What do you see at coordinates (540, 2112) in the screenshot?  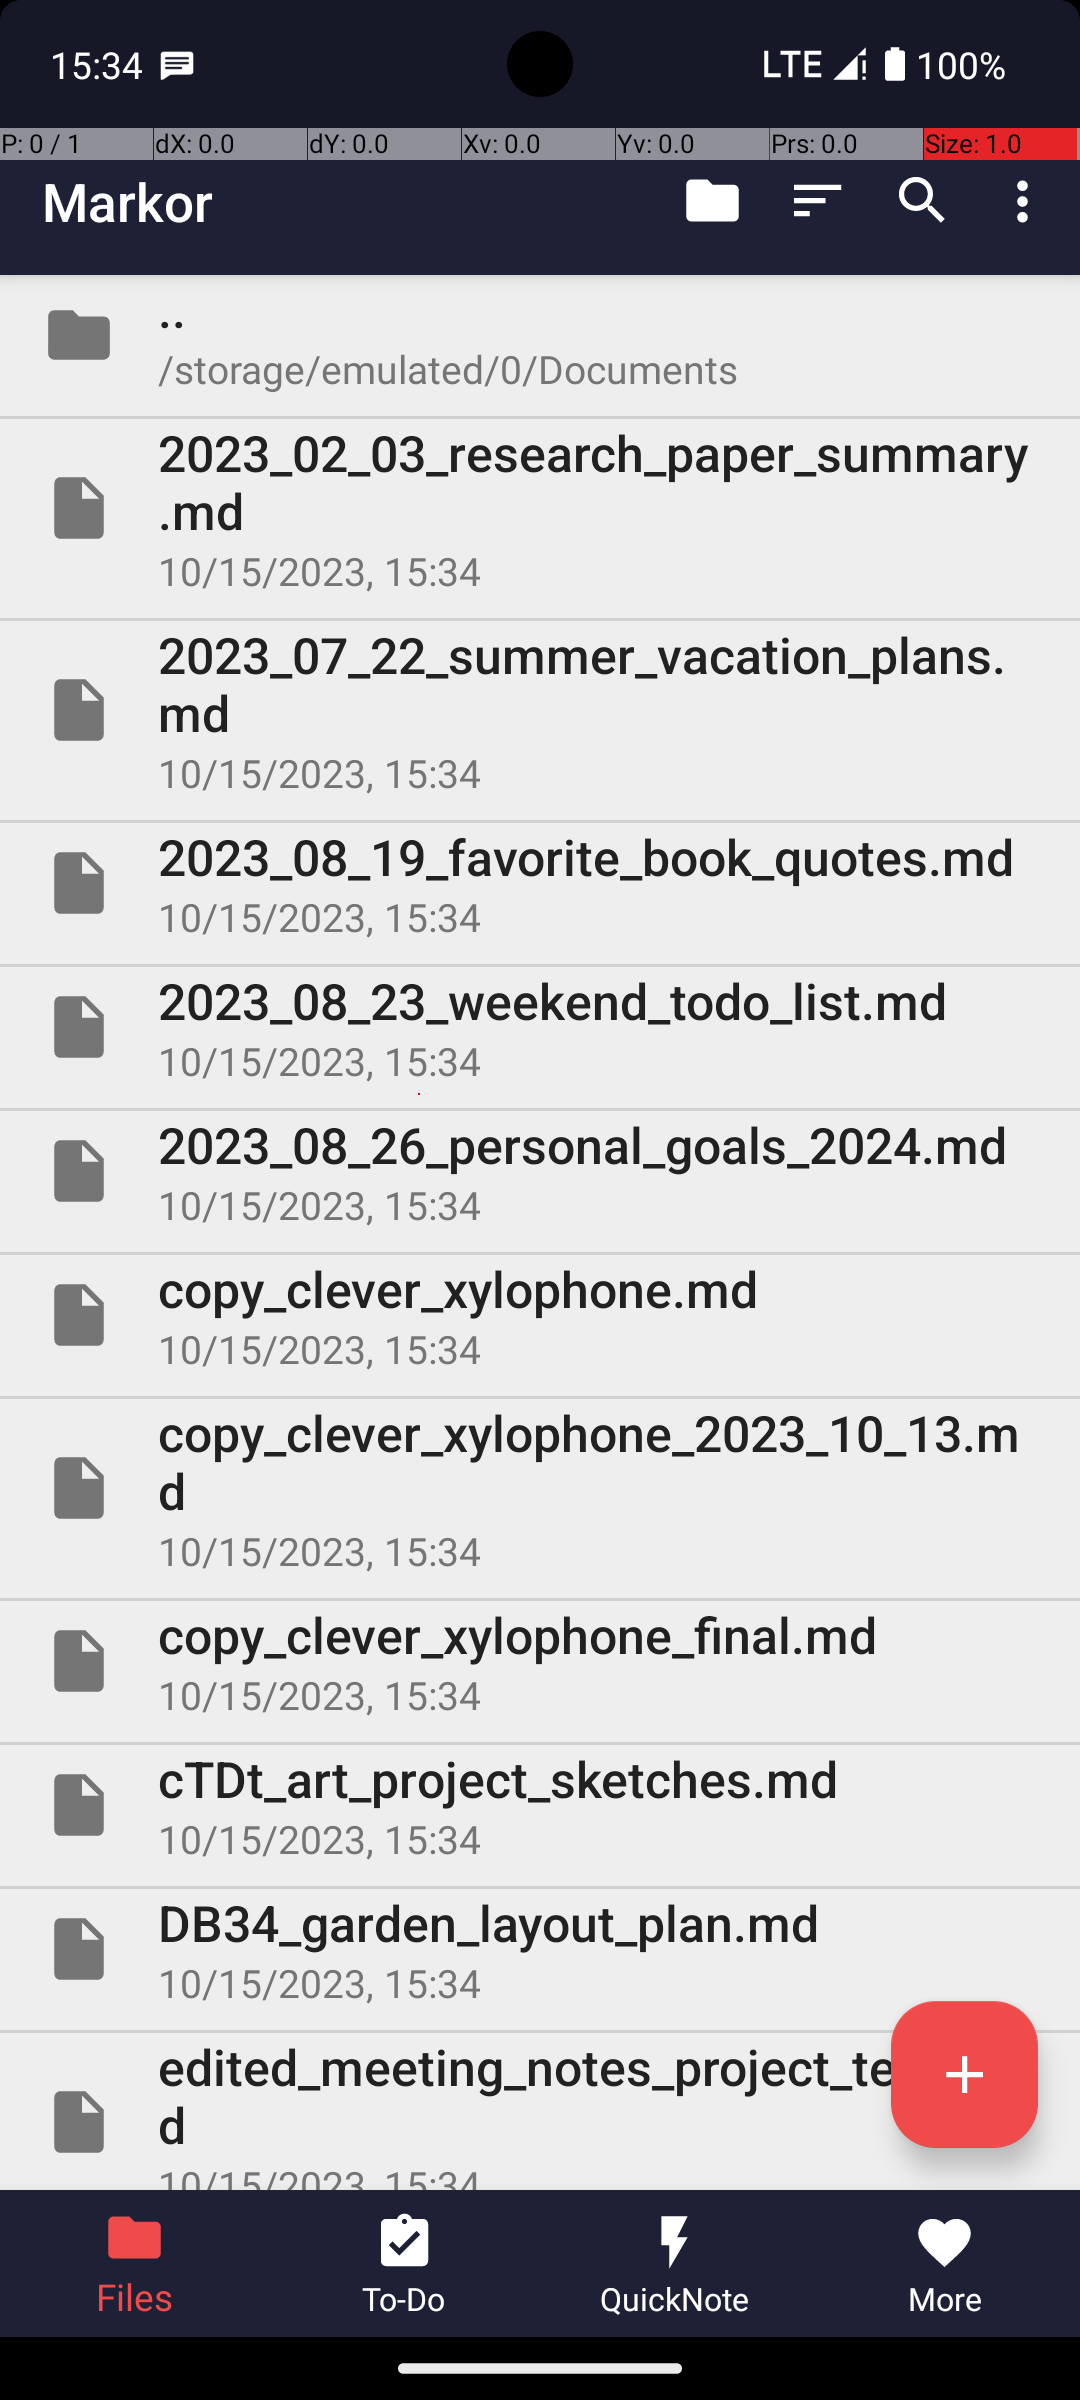 I see `File edited_meeting_notes_project_team.md ` at bounding box center [540, 2112].